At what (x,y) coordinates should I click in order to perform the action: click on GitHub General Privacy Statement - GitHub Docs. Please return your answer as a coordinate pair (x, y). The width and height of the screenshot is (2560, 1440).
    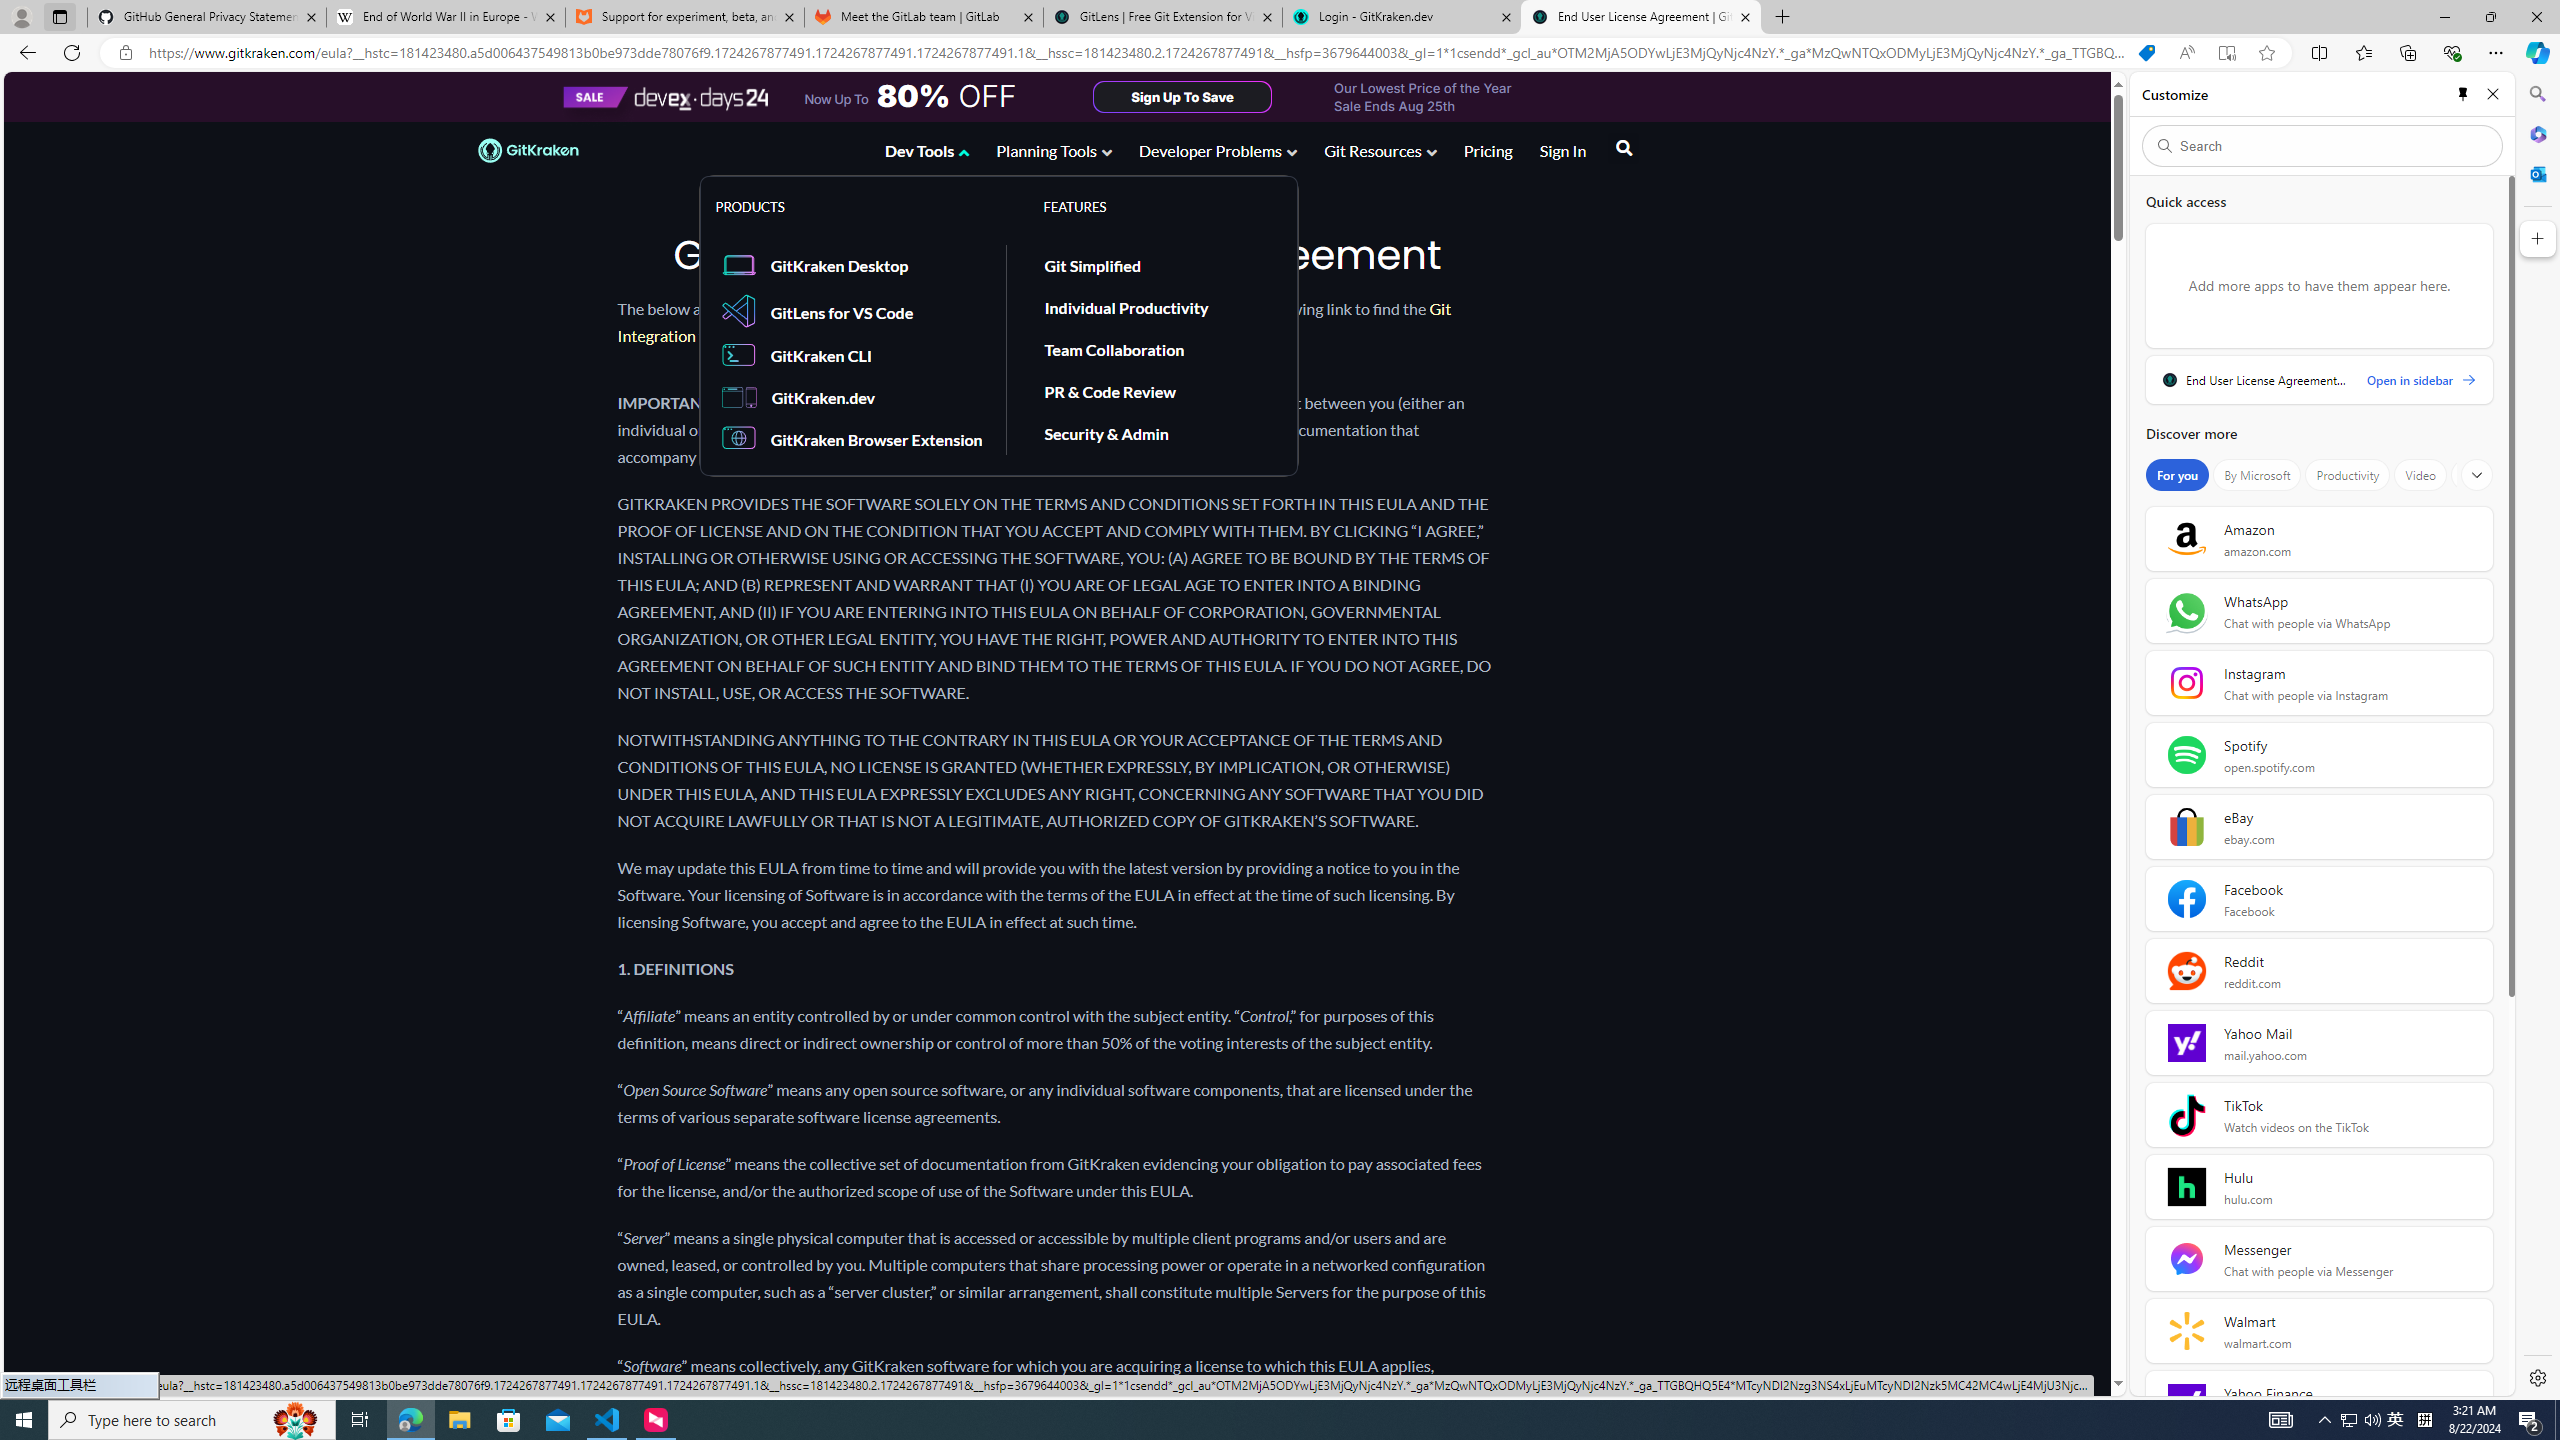
    Looking at the image, I should click on (207, 17).